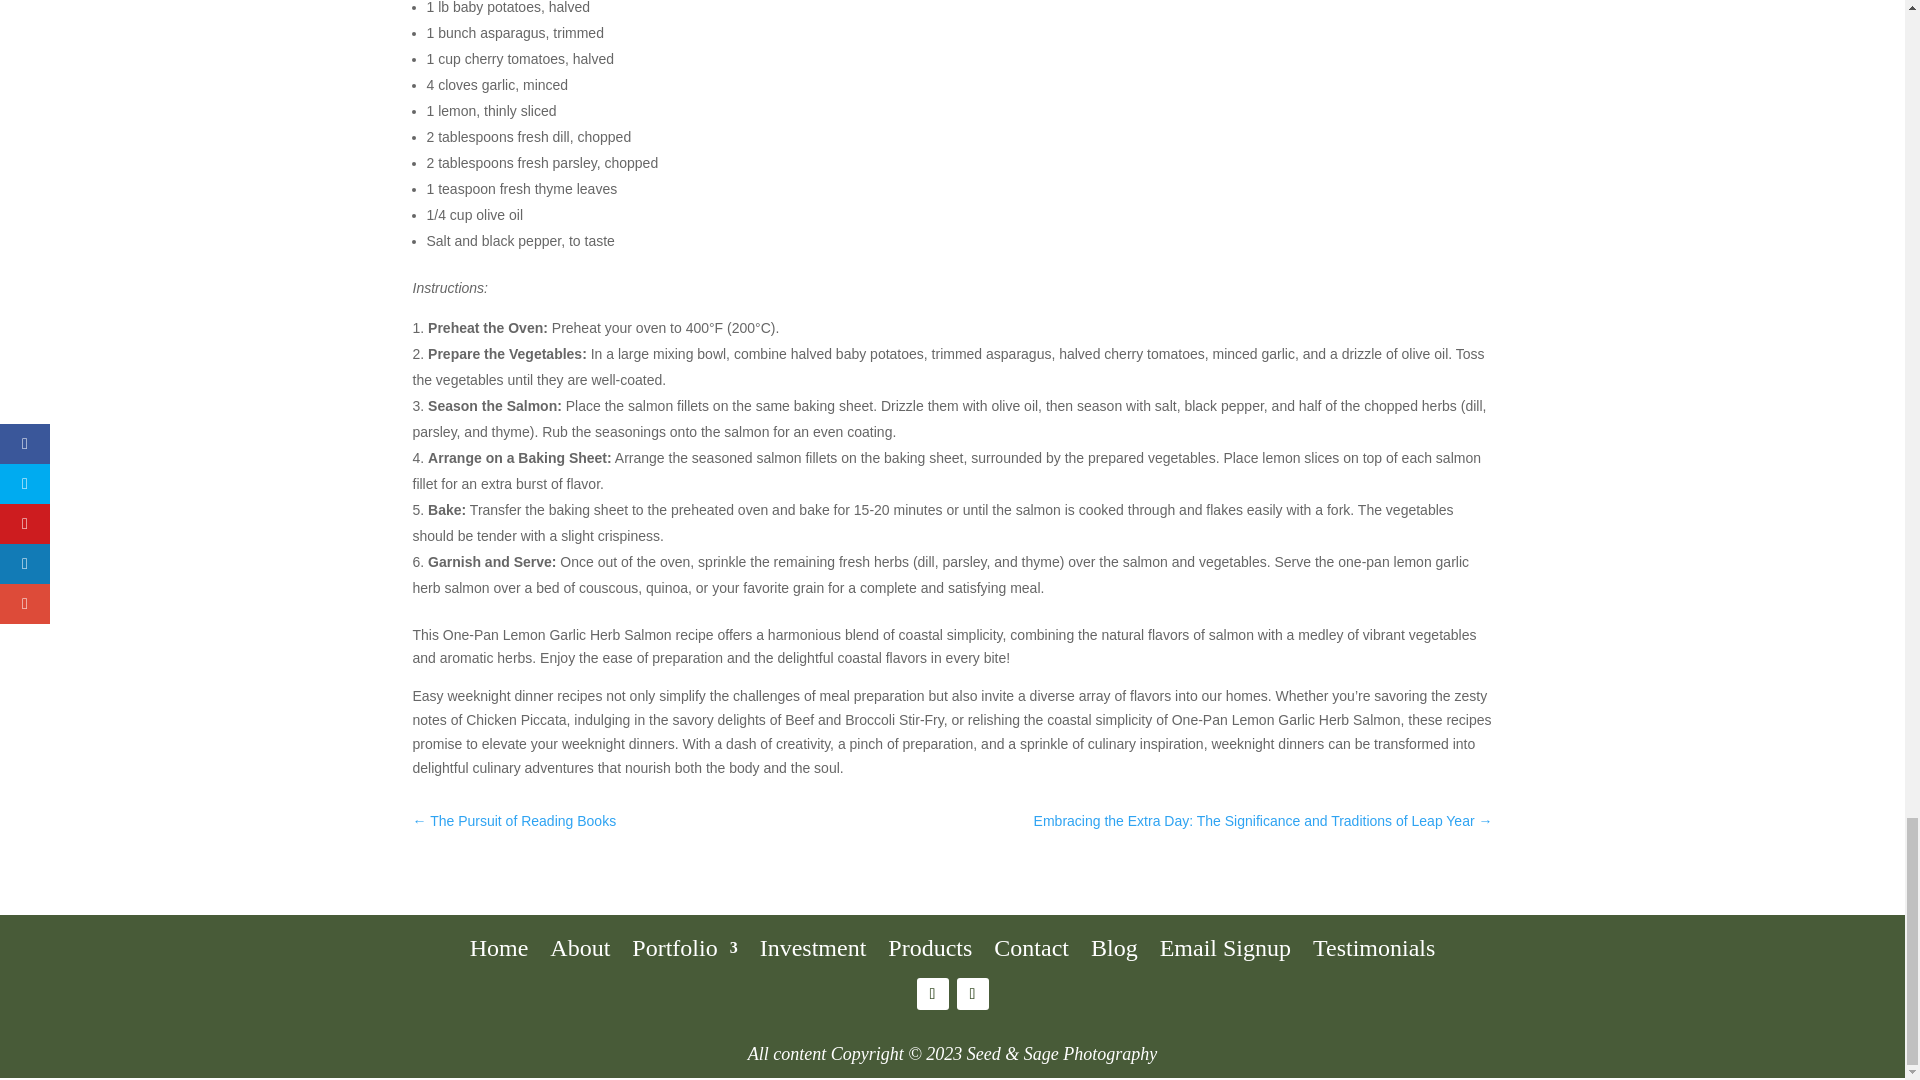 The width and height of the screenshot is (1920, 1080). What do you see at coordinates (500, 944) in the screenshot?
I see `Home` at bounding box center [500, 944].